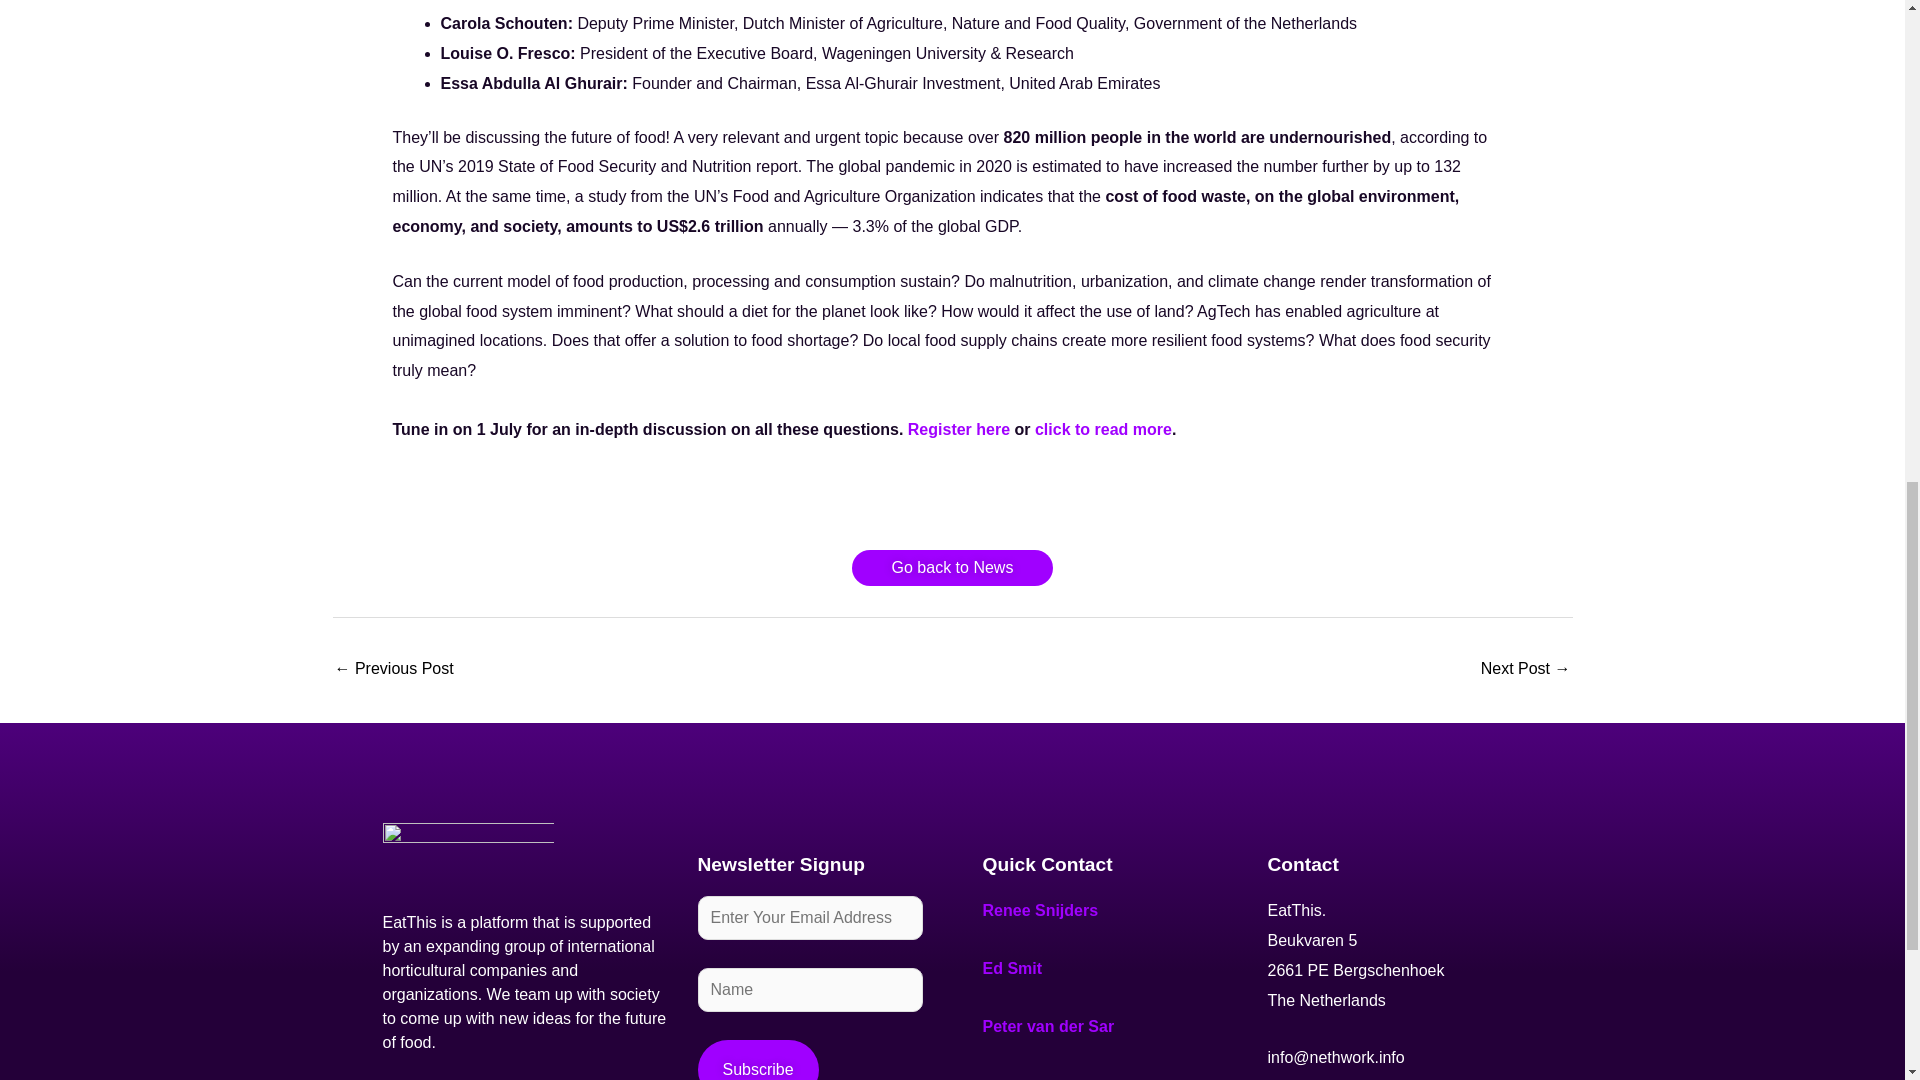 This screenshot has height=1080, width=1920. What do you see at coordinates (1040, 910) in the screenshot?
I see `Renee Snijders` at bounding box center [1040, 910].